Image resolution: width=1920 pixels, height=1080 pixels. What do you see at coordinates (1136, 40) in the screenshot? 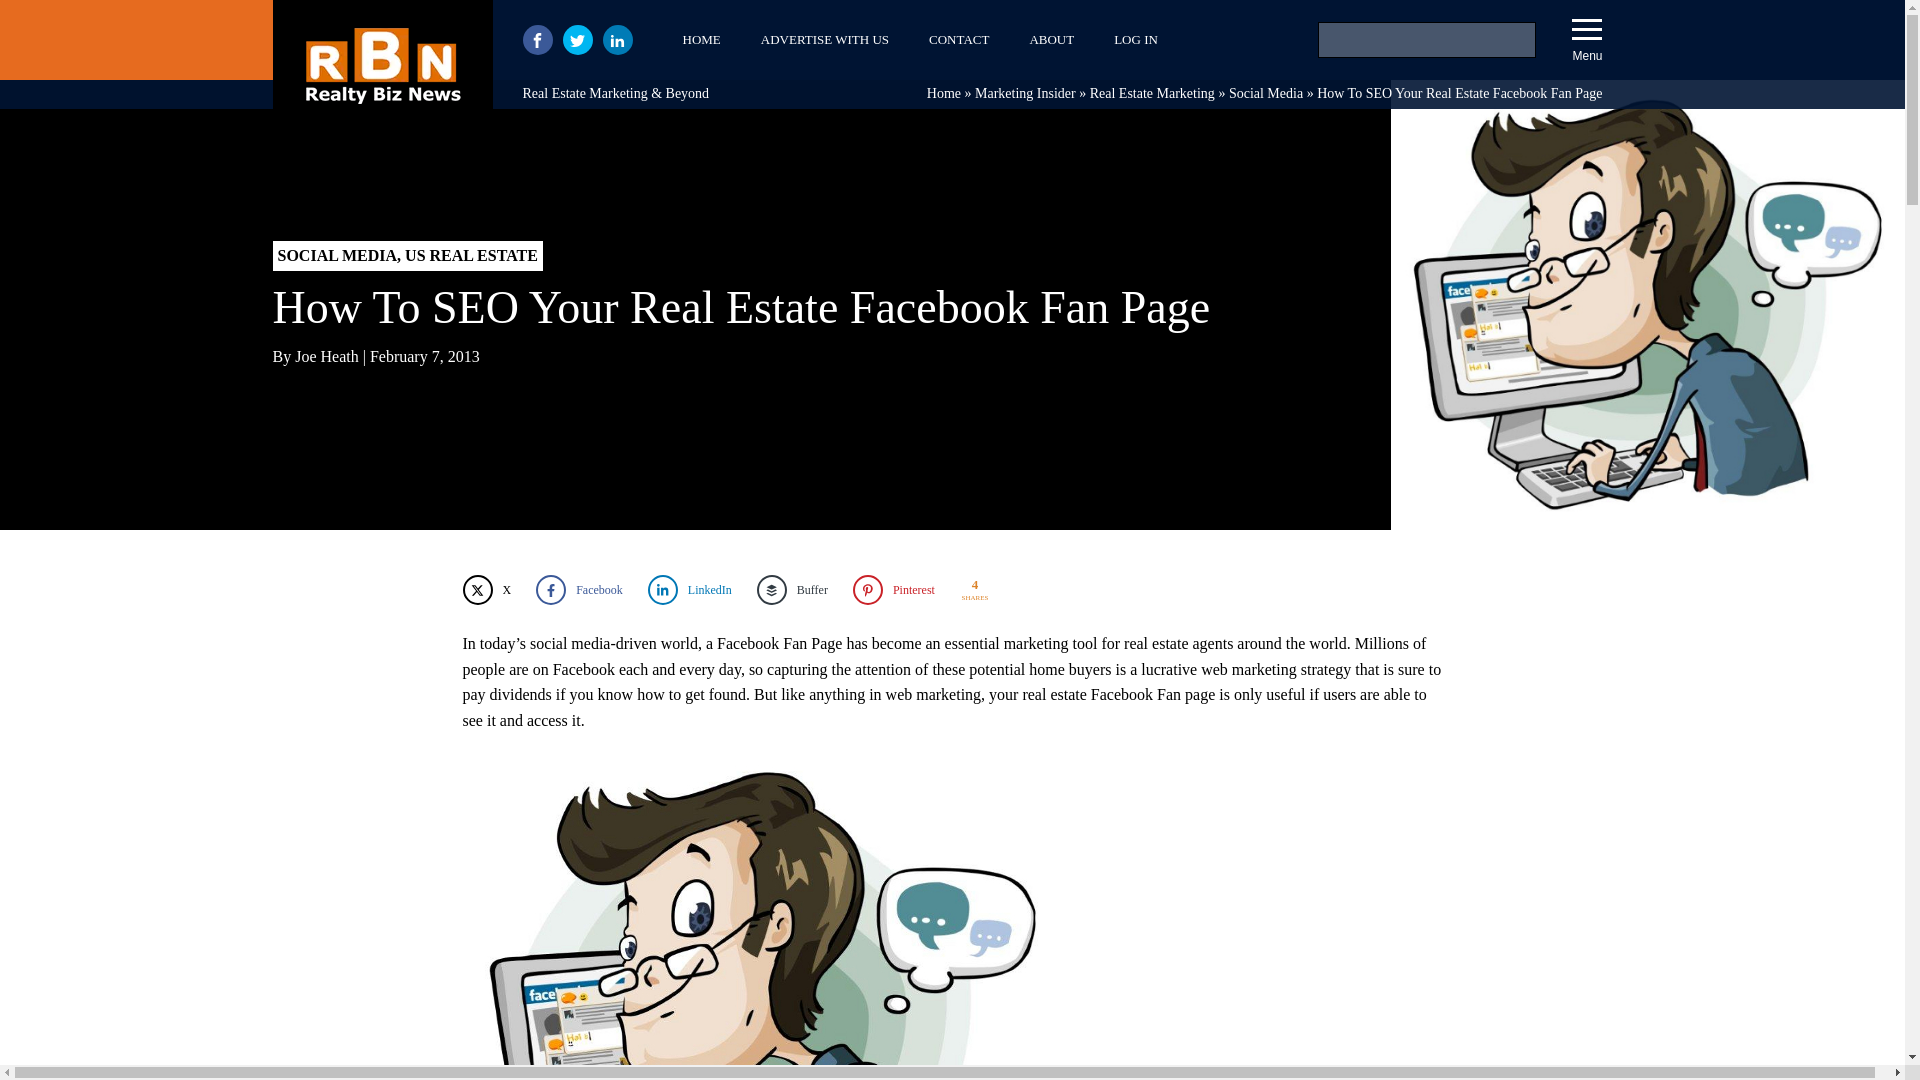
I see `LOG IN` at bounding box center [1136, 40].